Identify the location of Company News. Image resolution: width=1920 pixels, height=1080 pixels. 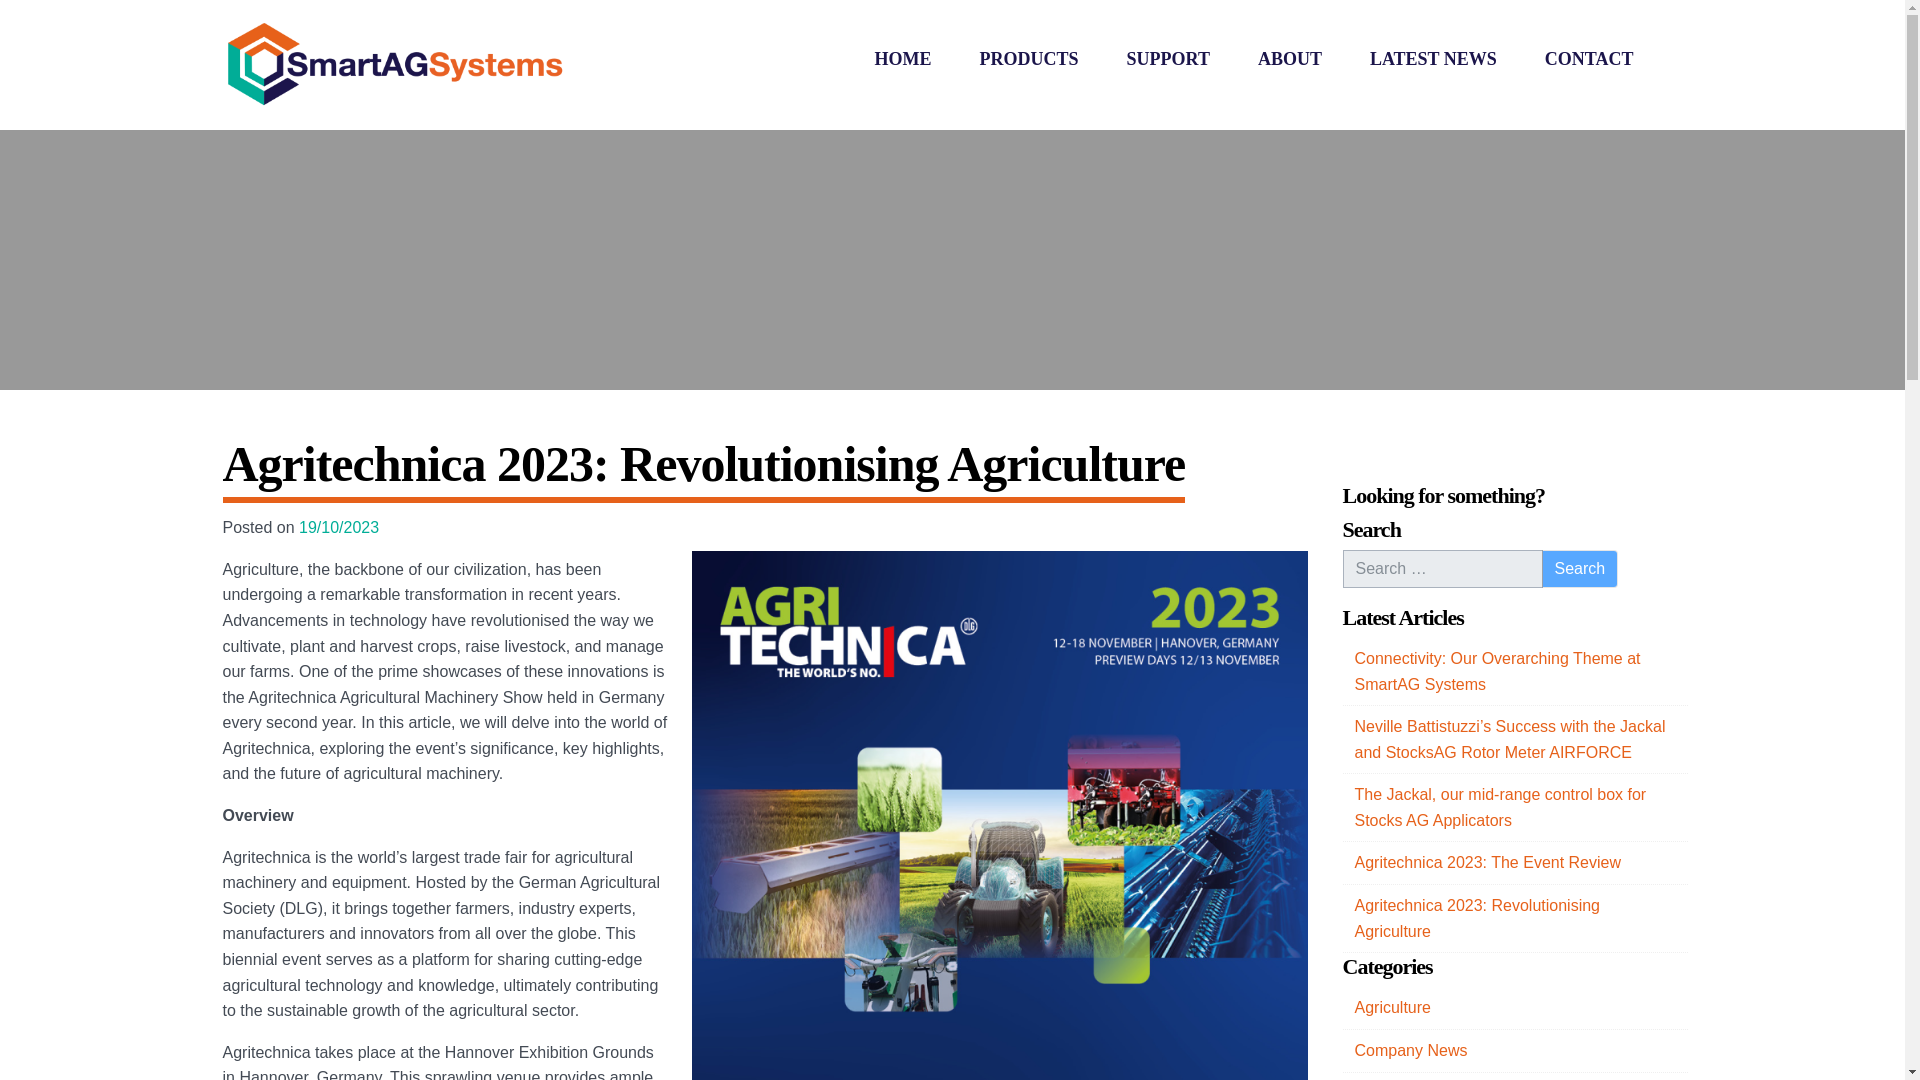
(1514, 1052).